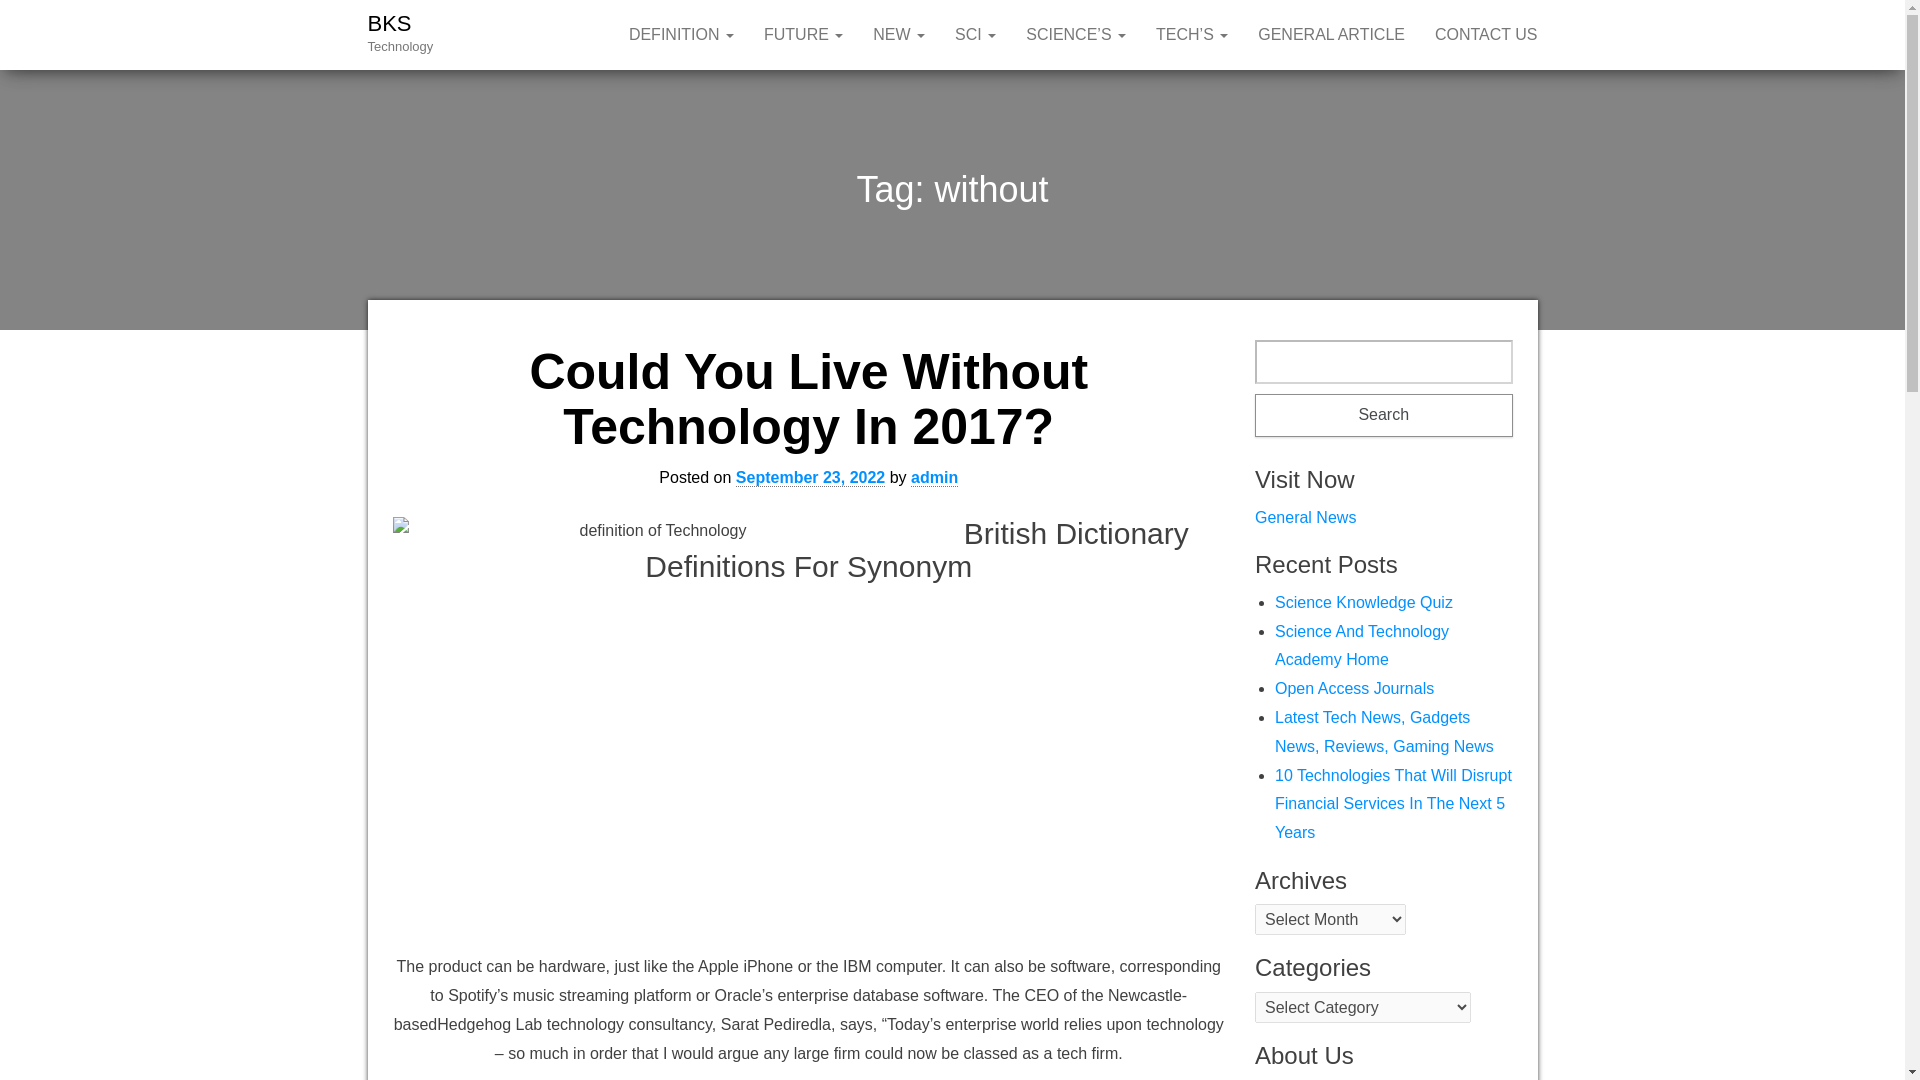 Image resolution: width=1920 pixels, height=1080 pixels. Describe the element at coordinates (1384, 416) in the screenshot. I see `Search` at that location.